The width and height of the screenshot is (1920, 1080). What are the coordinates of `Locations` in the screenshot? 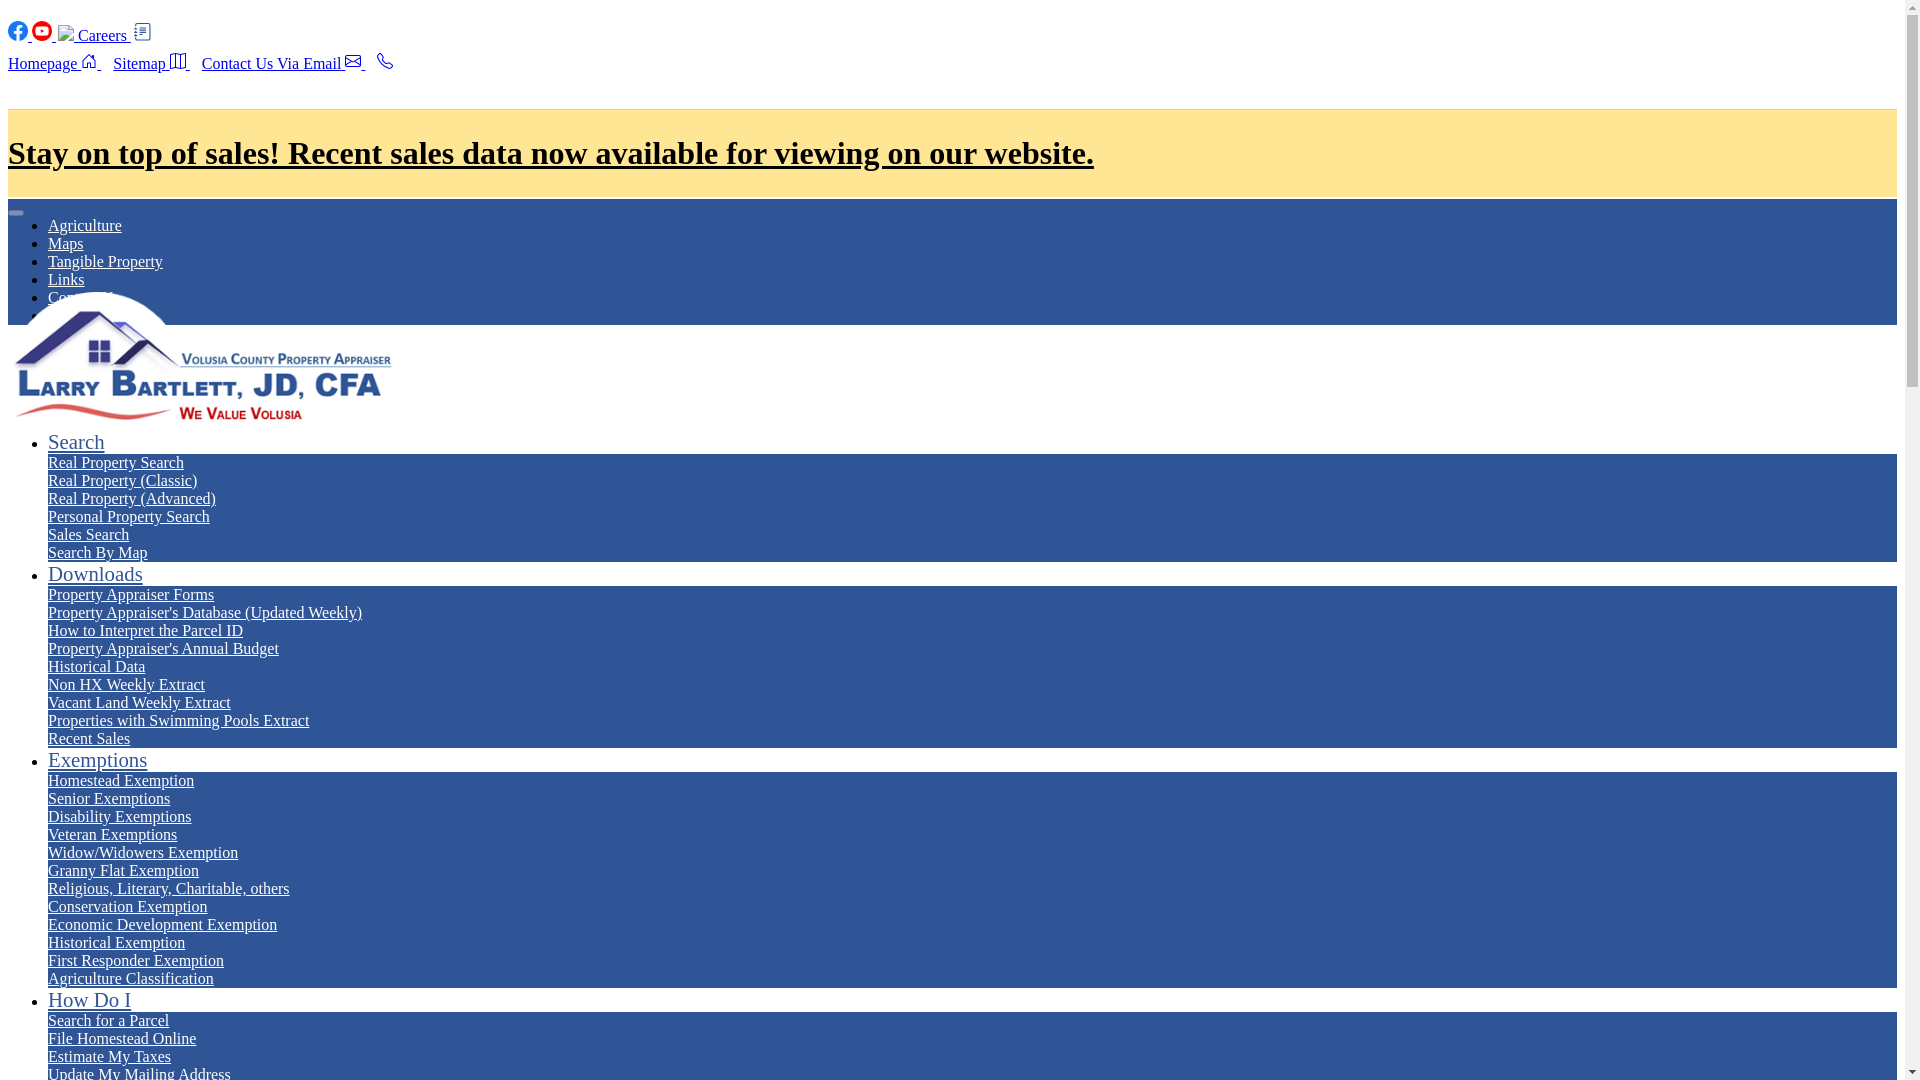 It's located at (80, 315).